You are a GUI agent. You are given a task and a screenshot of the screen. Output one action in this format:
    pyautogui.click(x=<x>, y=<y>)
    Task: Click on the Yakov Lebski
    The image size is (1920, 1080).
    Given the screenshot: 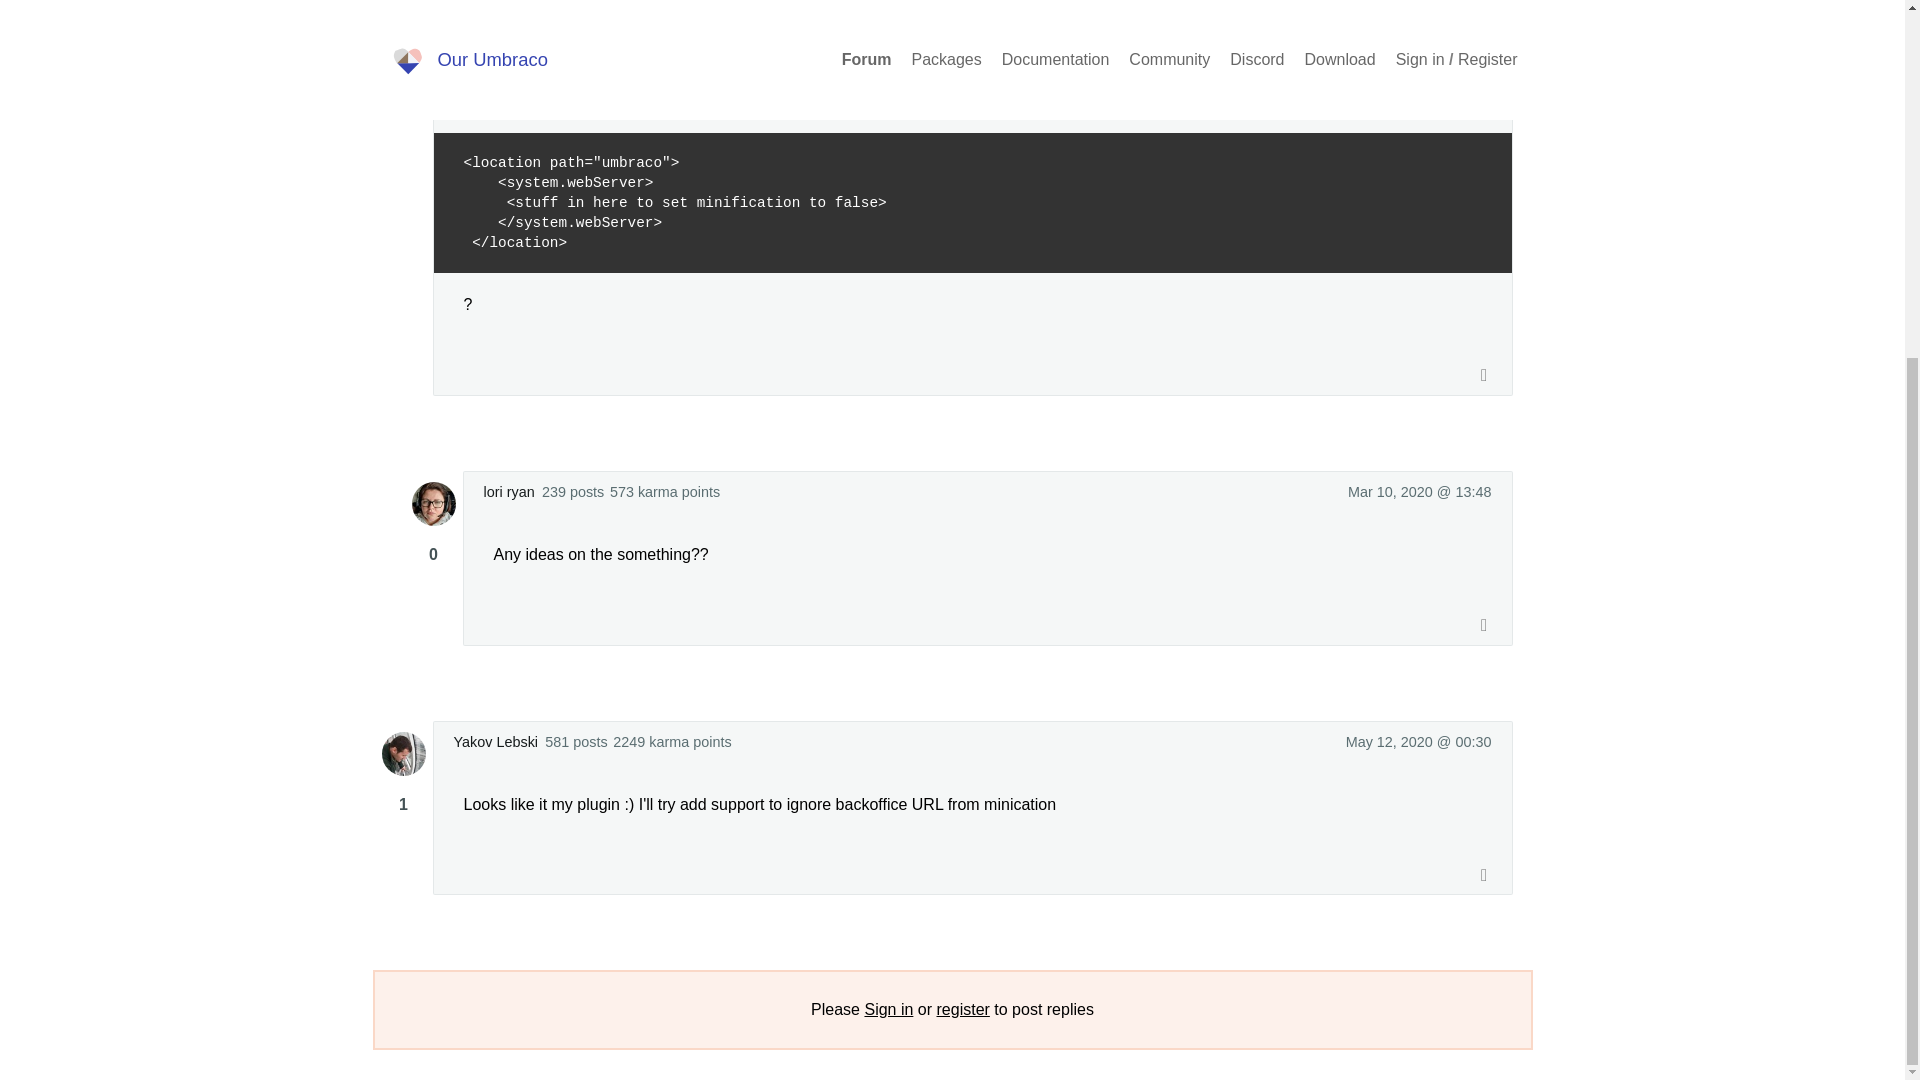 What is the action you would take?
    pyautogui.click(x=496, y=742)
    